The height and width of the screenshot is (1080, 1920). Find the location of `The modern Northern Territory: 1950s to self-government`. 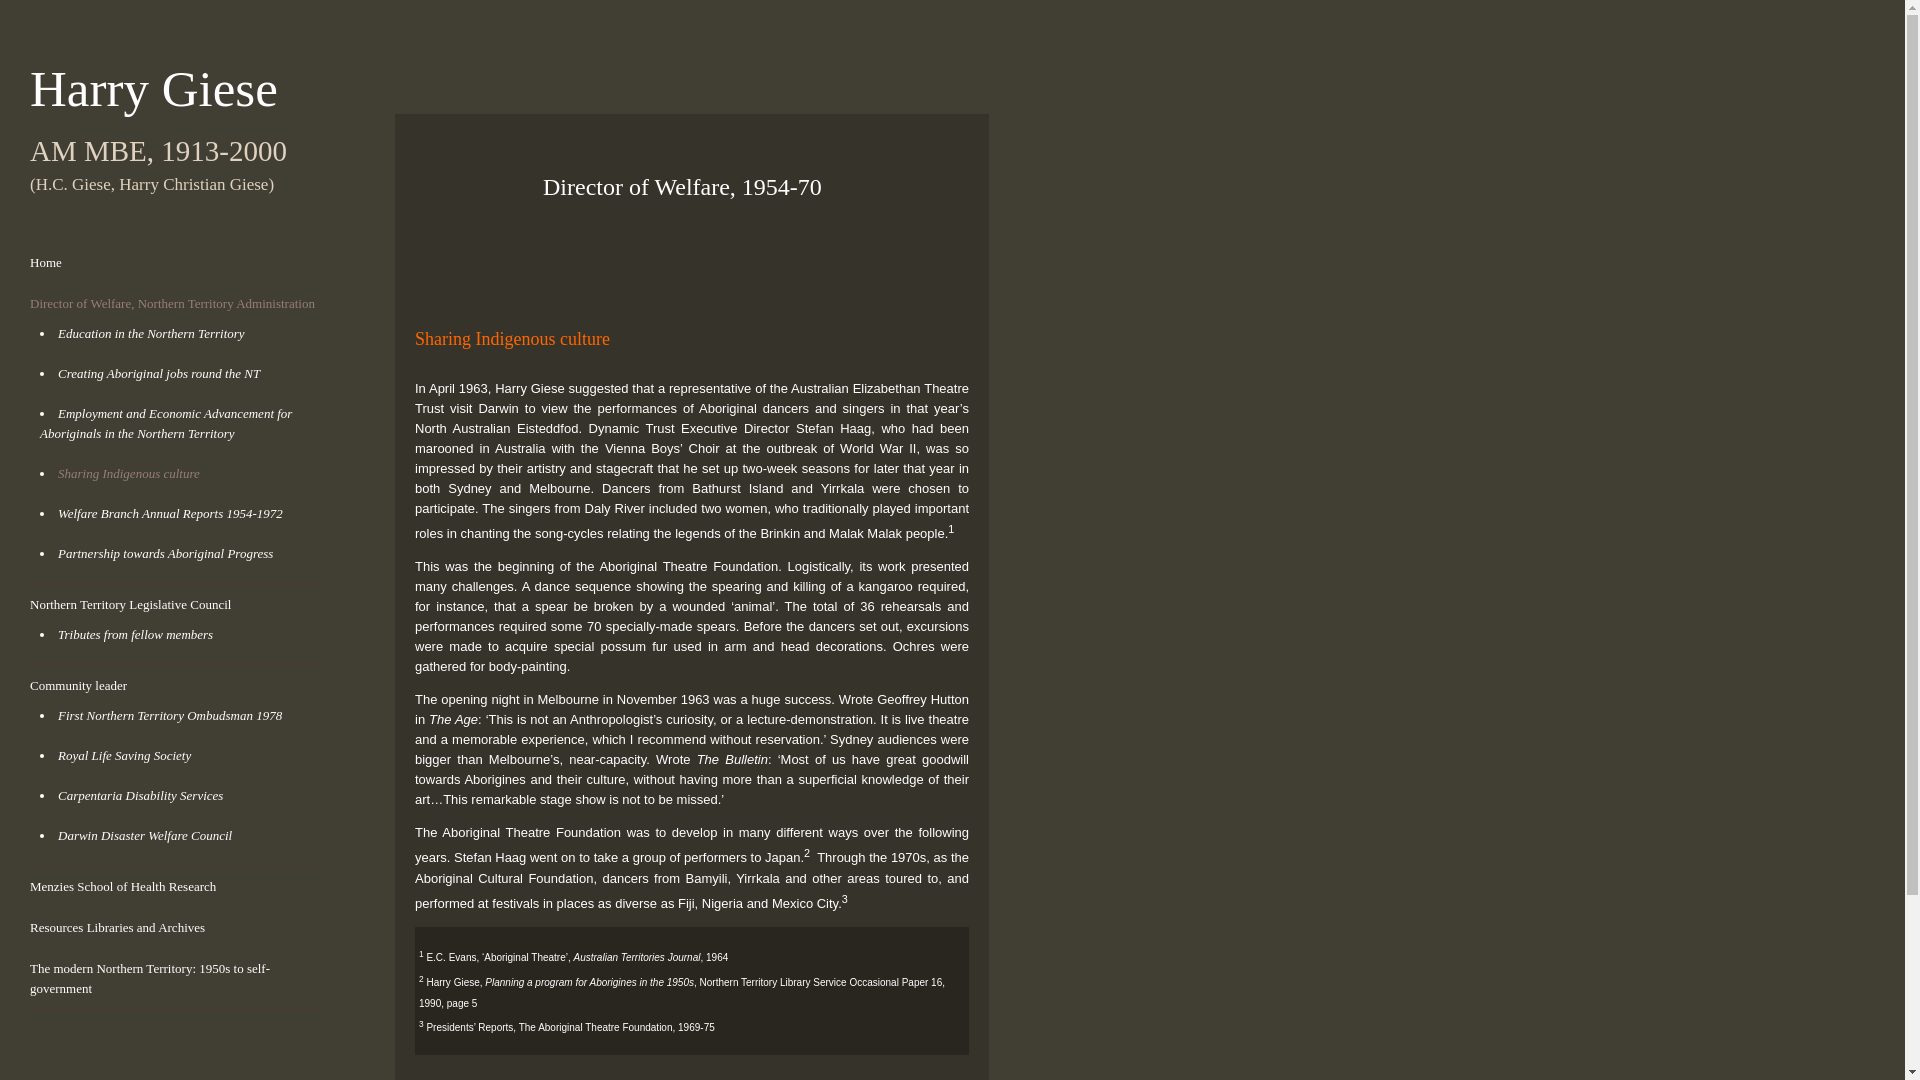

The modern Northern Territory: 1950s to self-government is located at coordinates (150, 978).